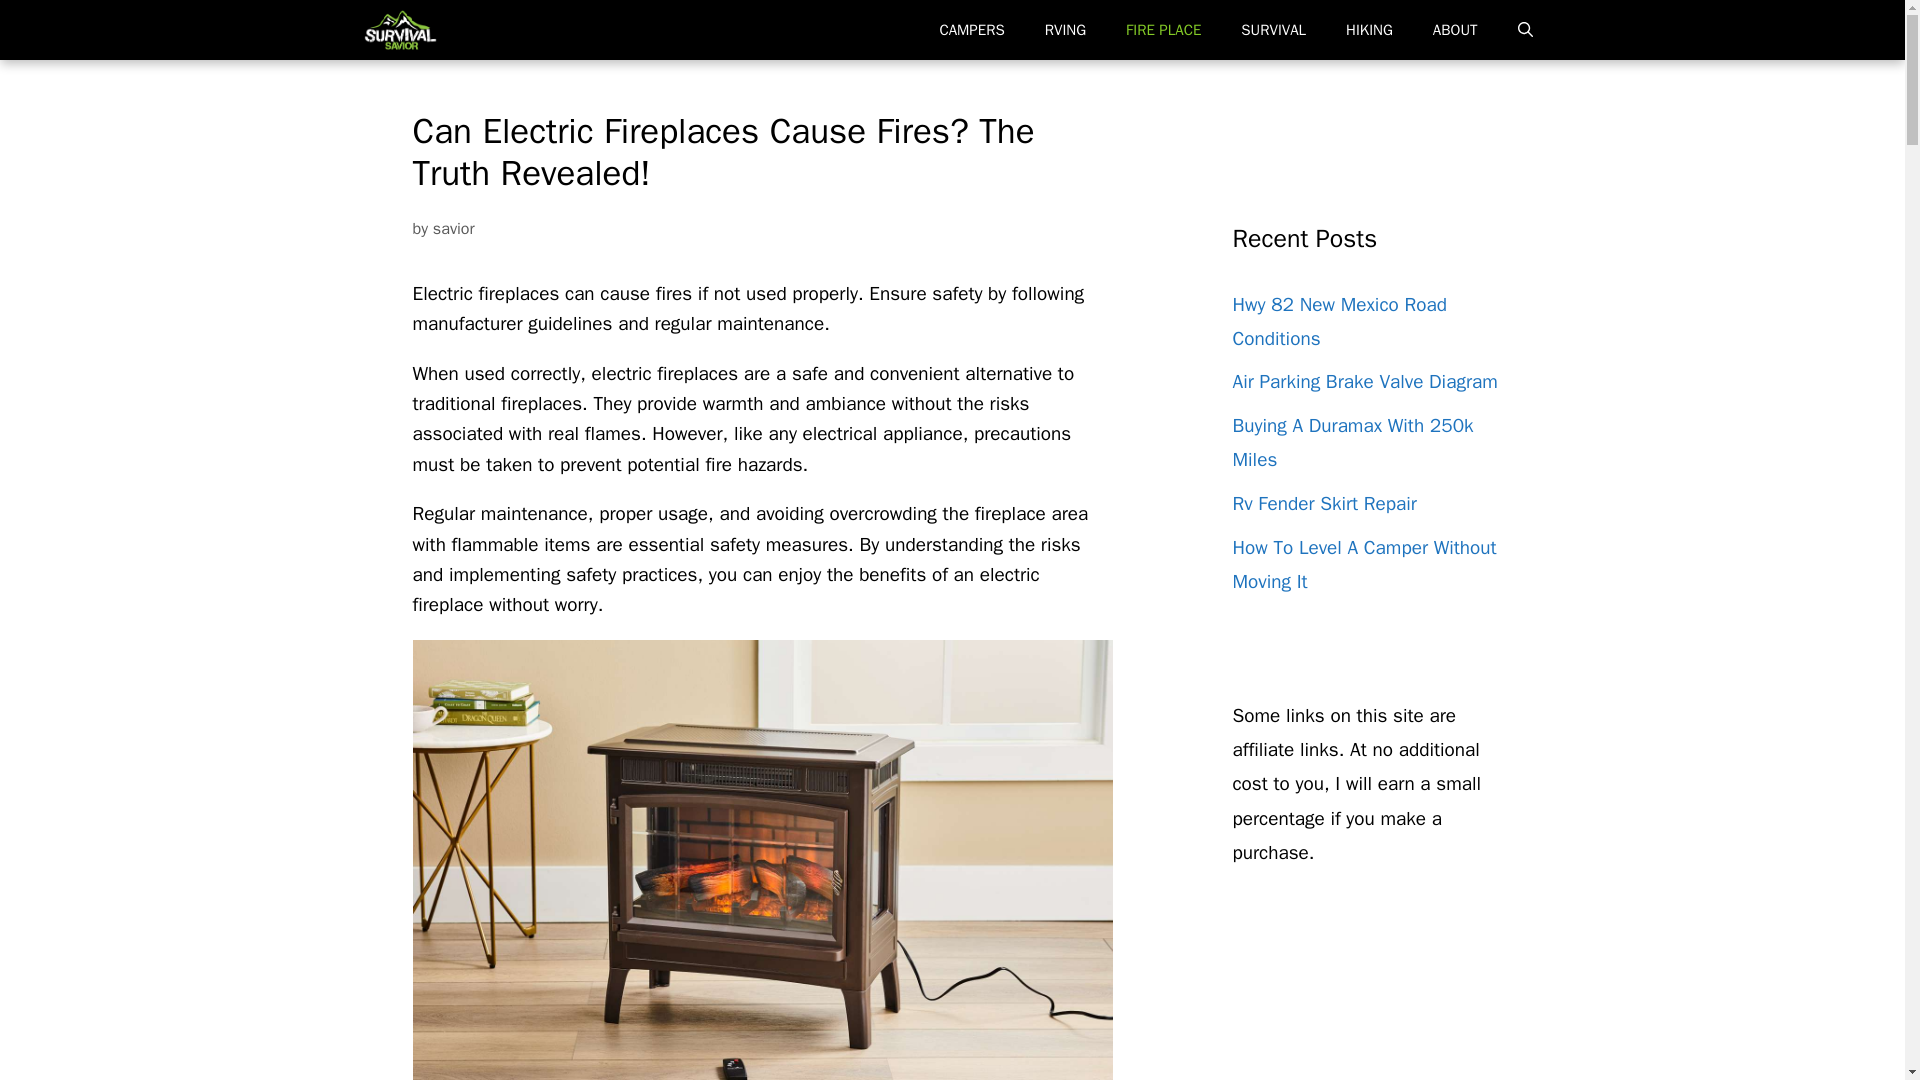 This screenshot has height=1080, width=1920. I want to click on Hwy 82 New Mexico Road Conditions, so click(1338, 320).